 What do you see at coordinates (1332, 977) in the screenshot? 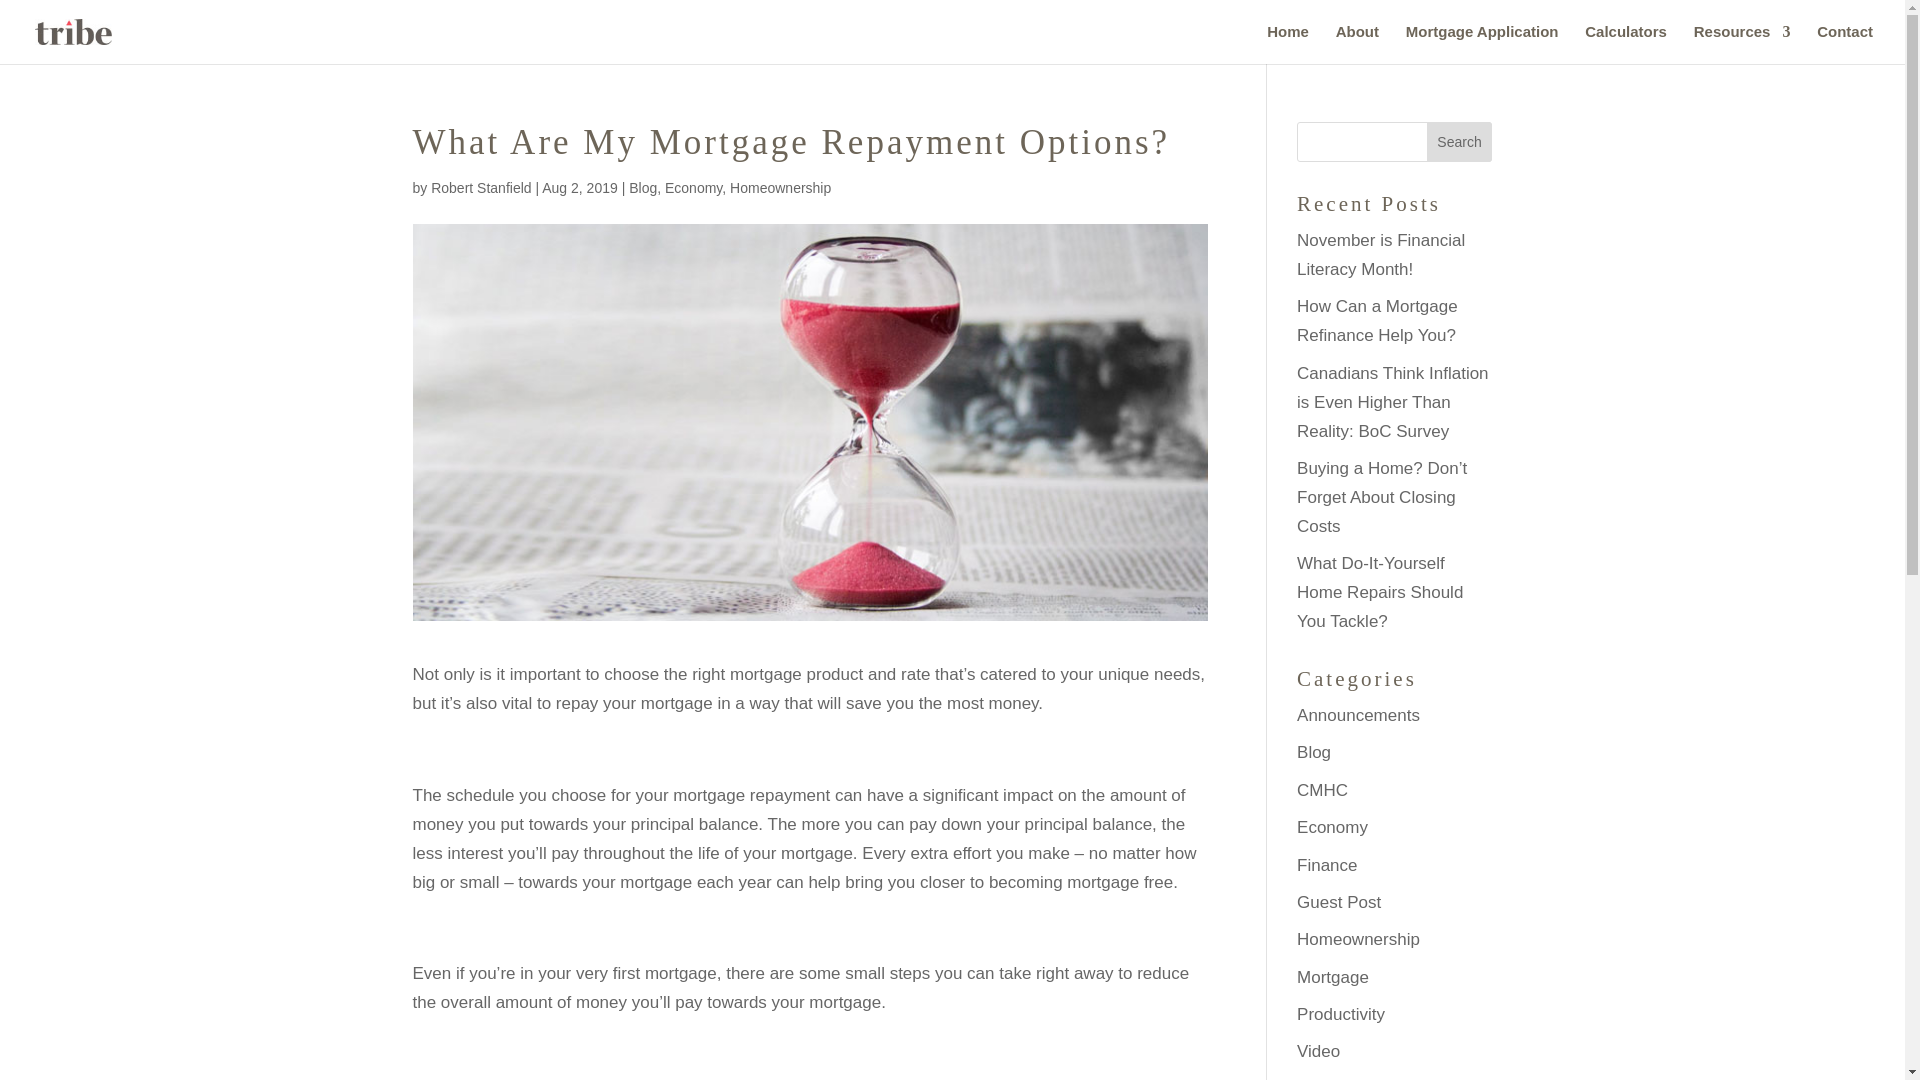
I see `Mortgage` at bounding box center [1332, 977].